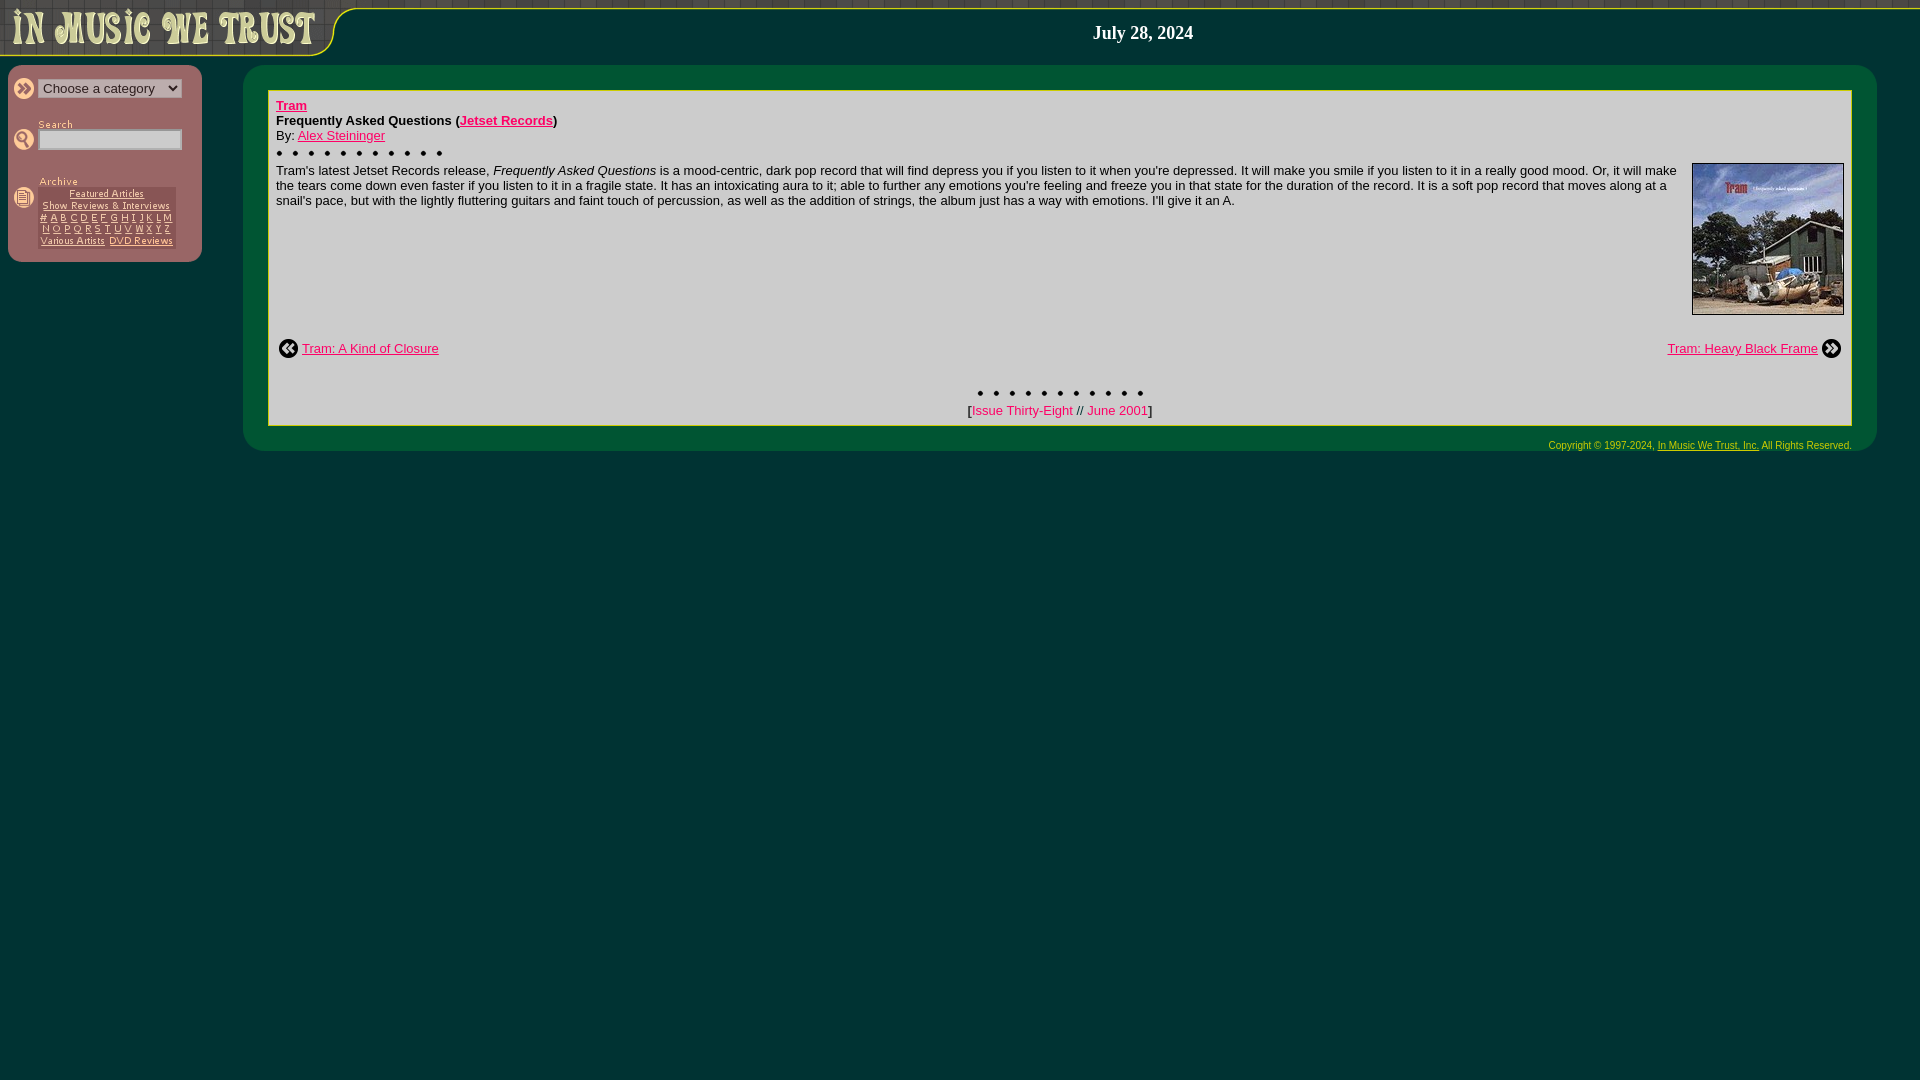 This screenshot has width=1920, height=1080. I want to click on Tram, so click(292, 106).